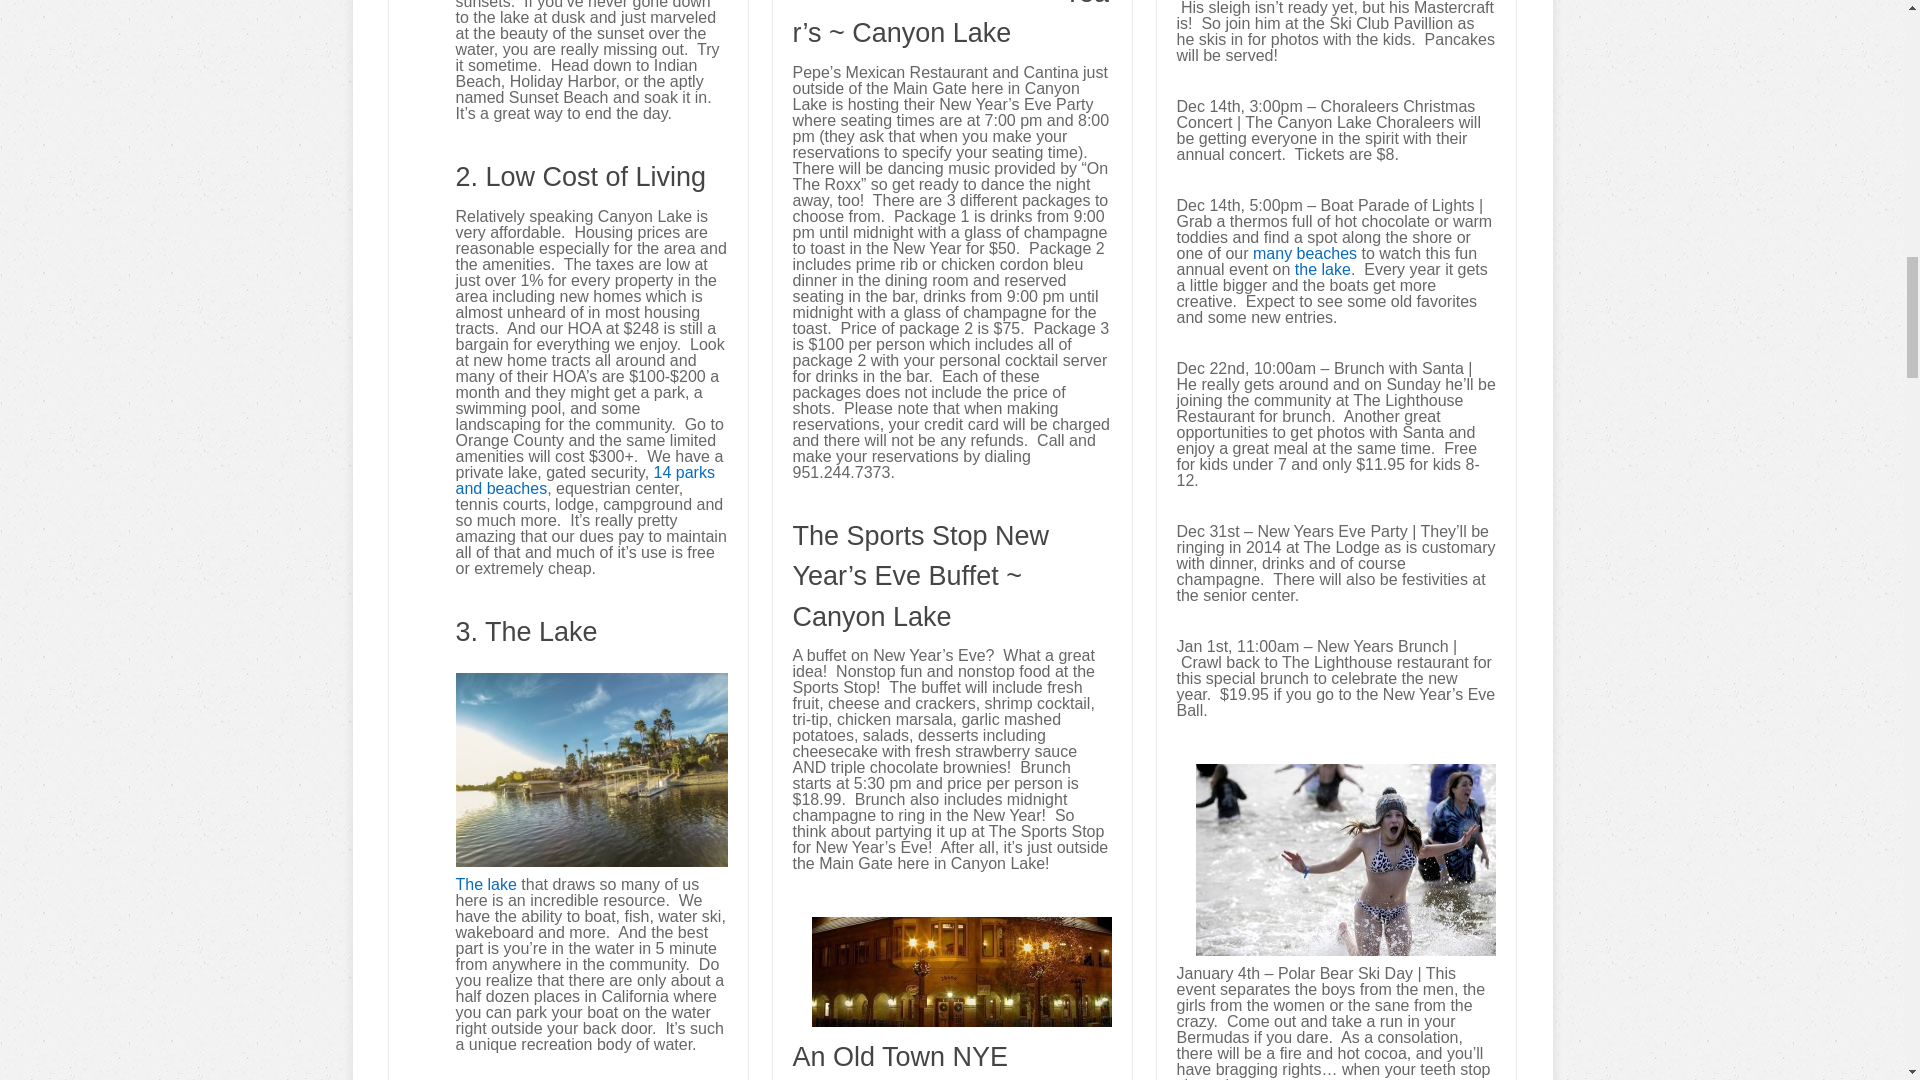  What do you see at coordinates (1322, 268) in the screenshot?
I see `the lake` at bounding box center [1322, 268].